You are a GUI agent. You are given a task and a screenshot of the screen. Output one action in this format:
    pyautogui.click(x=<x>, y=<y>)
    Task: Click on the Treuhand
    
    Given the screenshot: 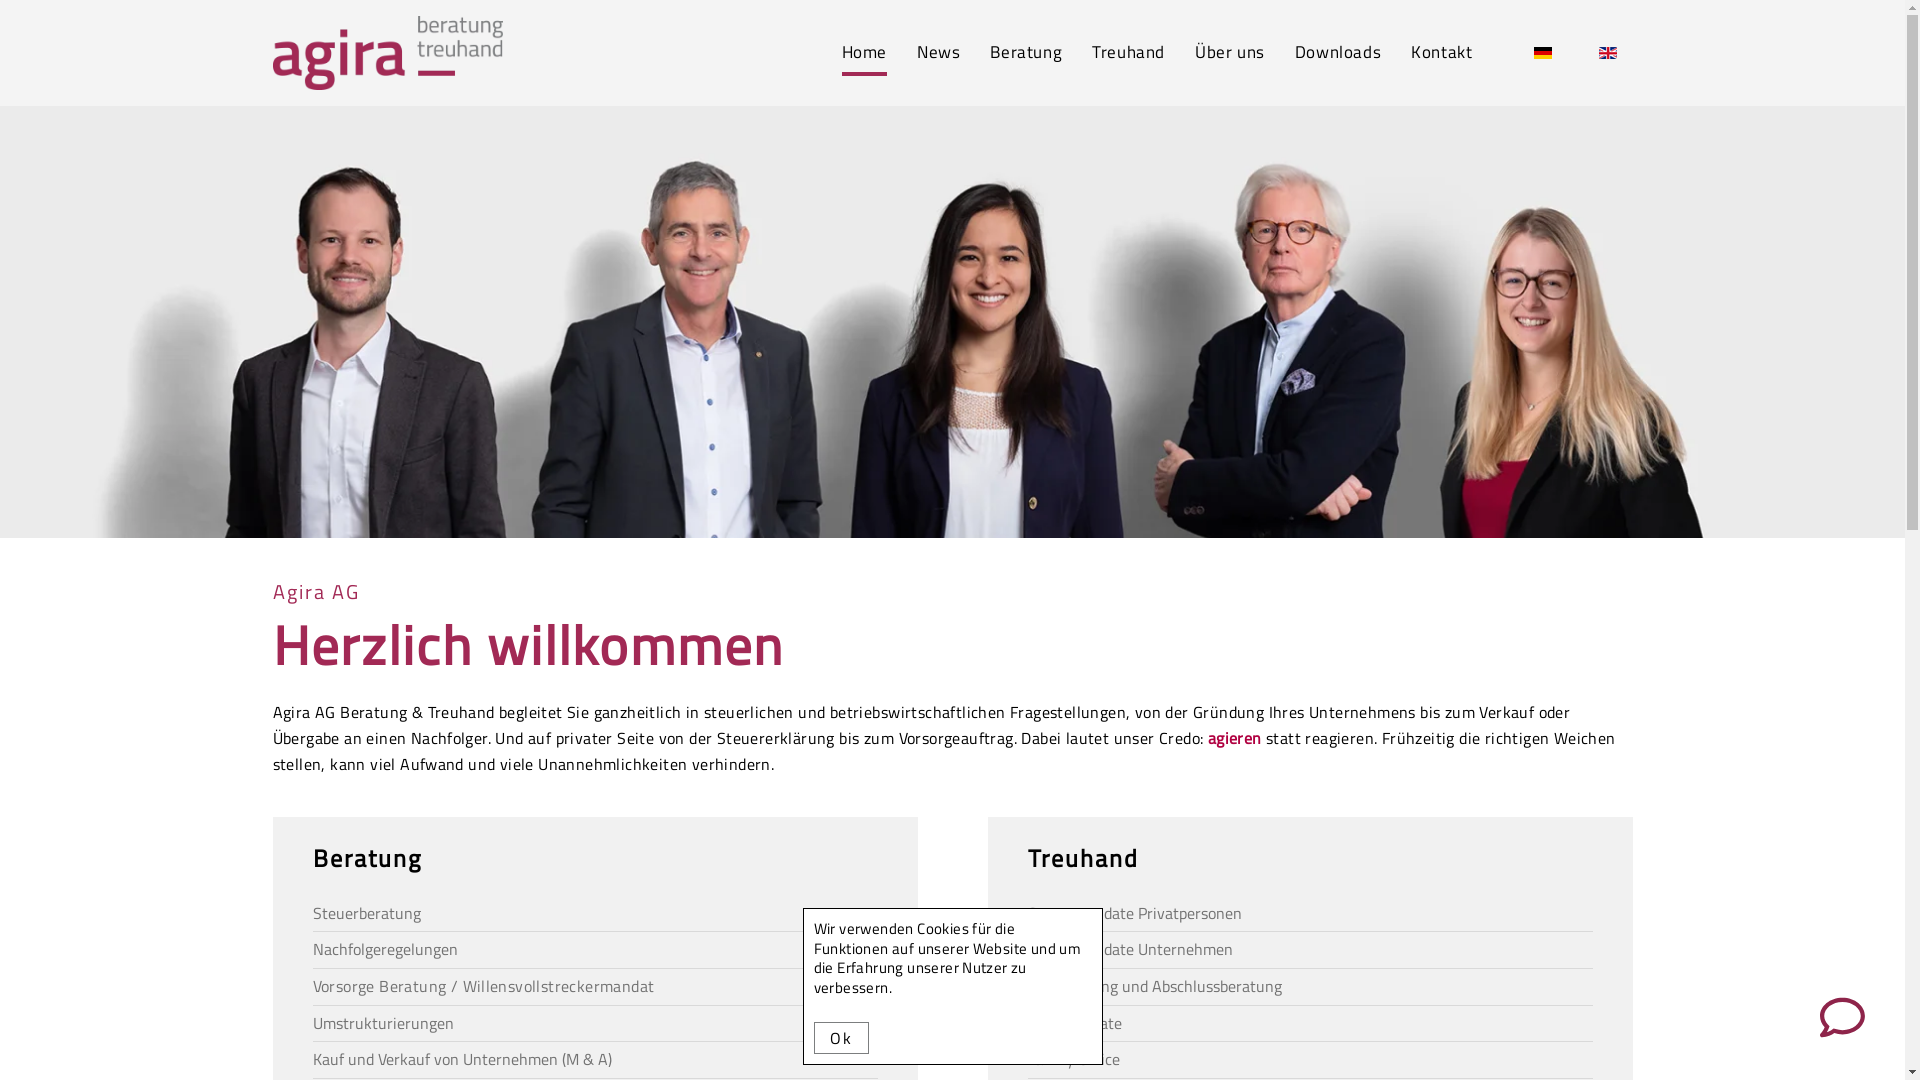 What is the action you would take?
    pyautogui.click(x=1128, y=53)
    